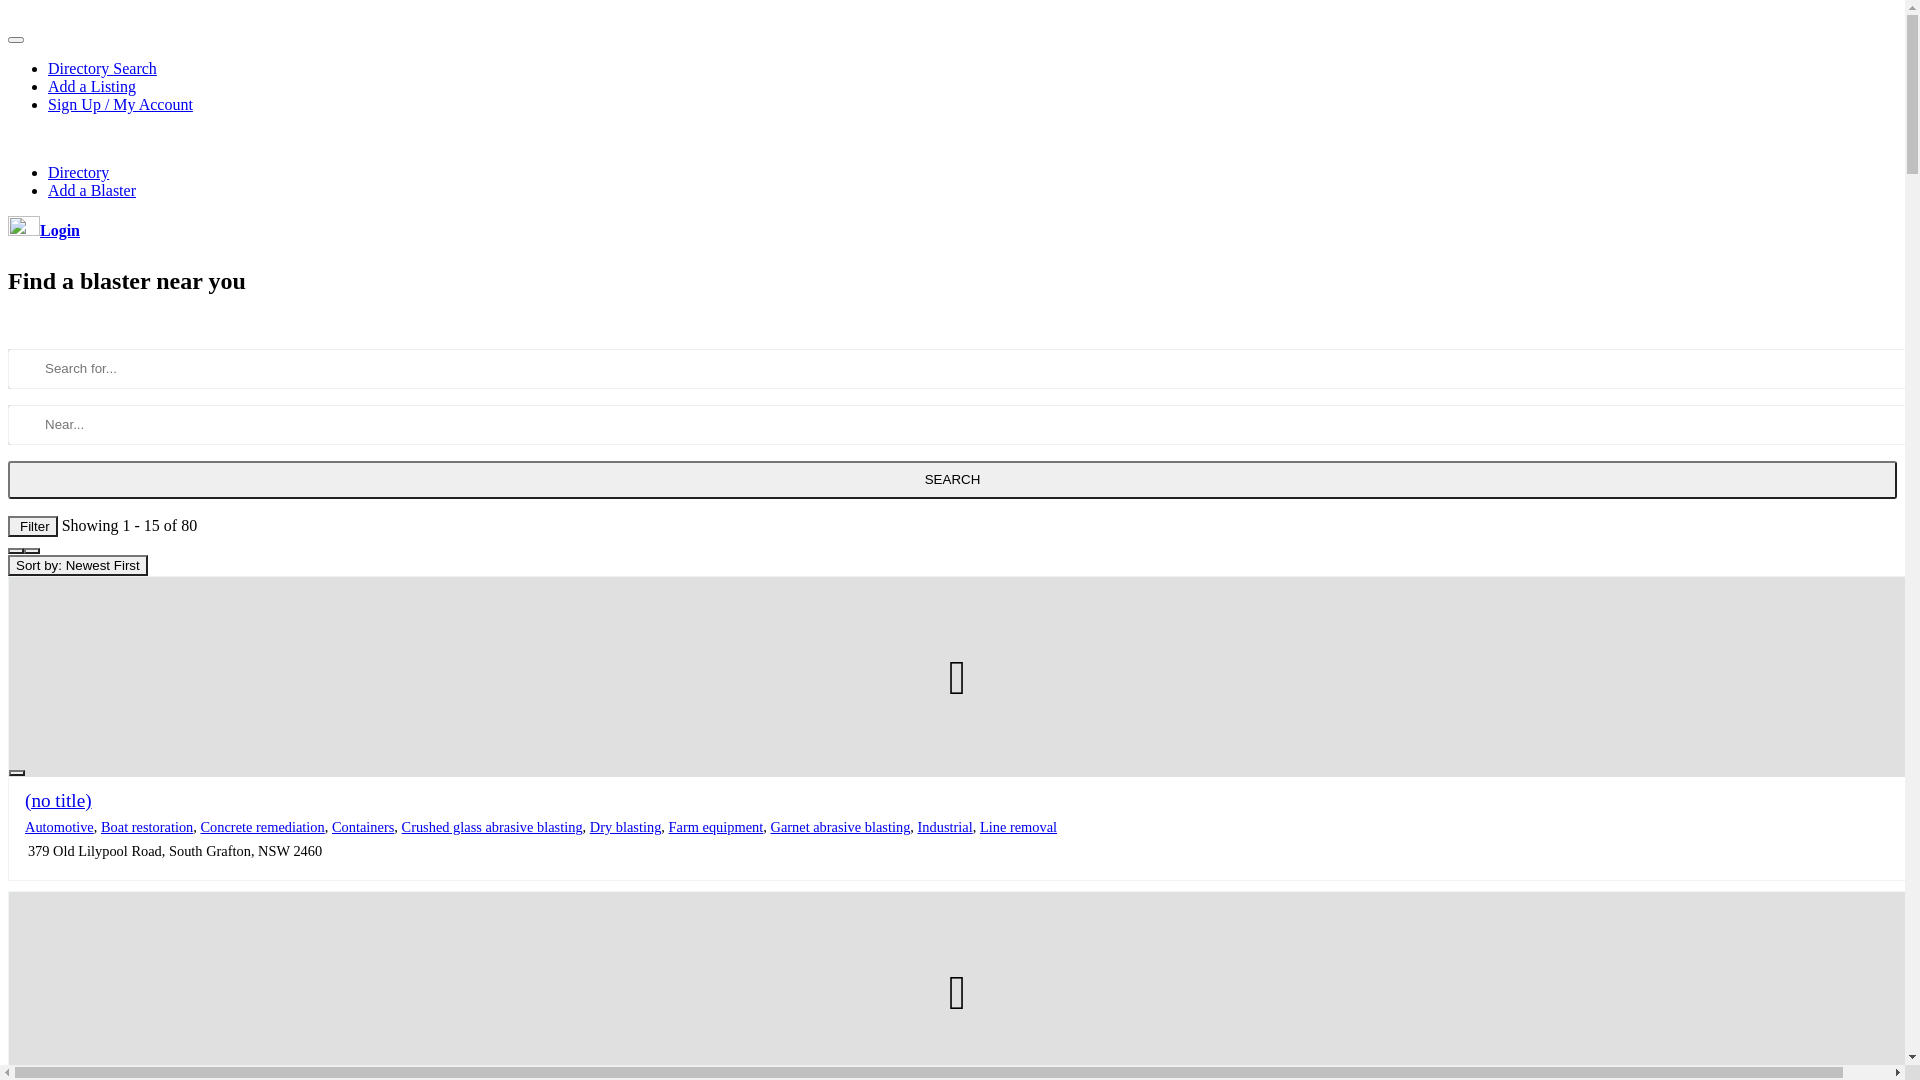  Describe the element at coordinates (210, 586) in the screenshot. I see `Title` at that location.